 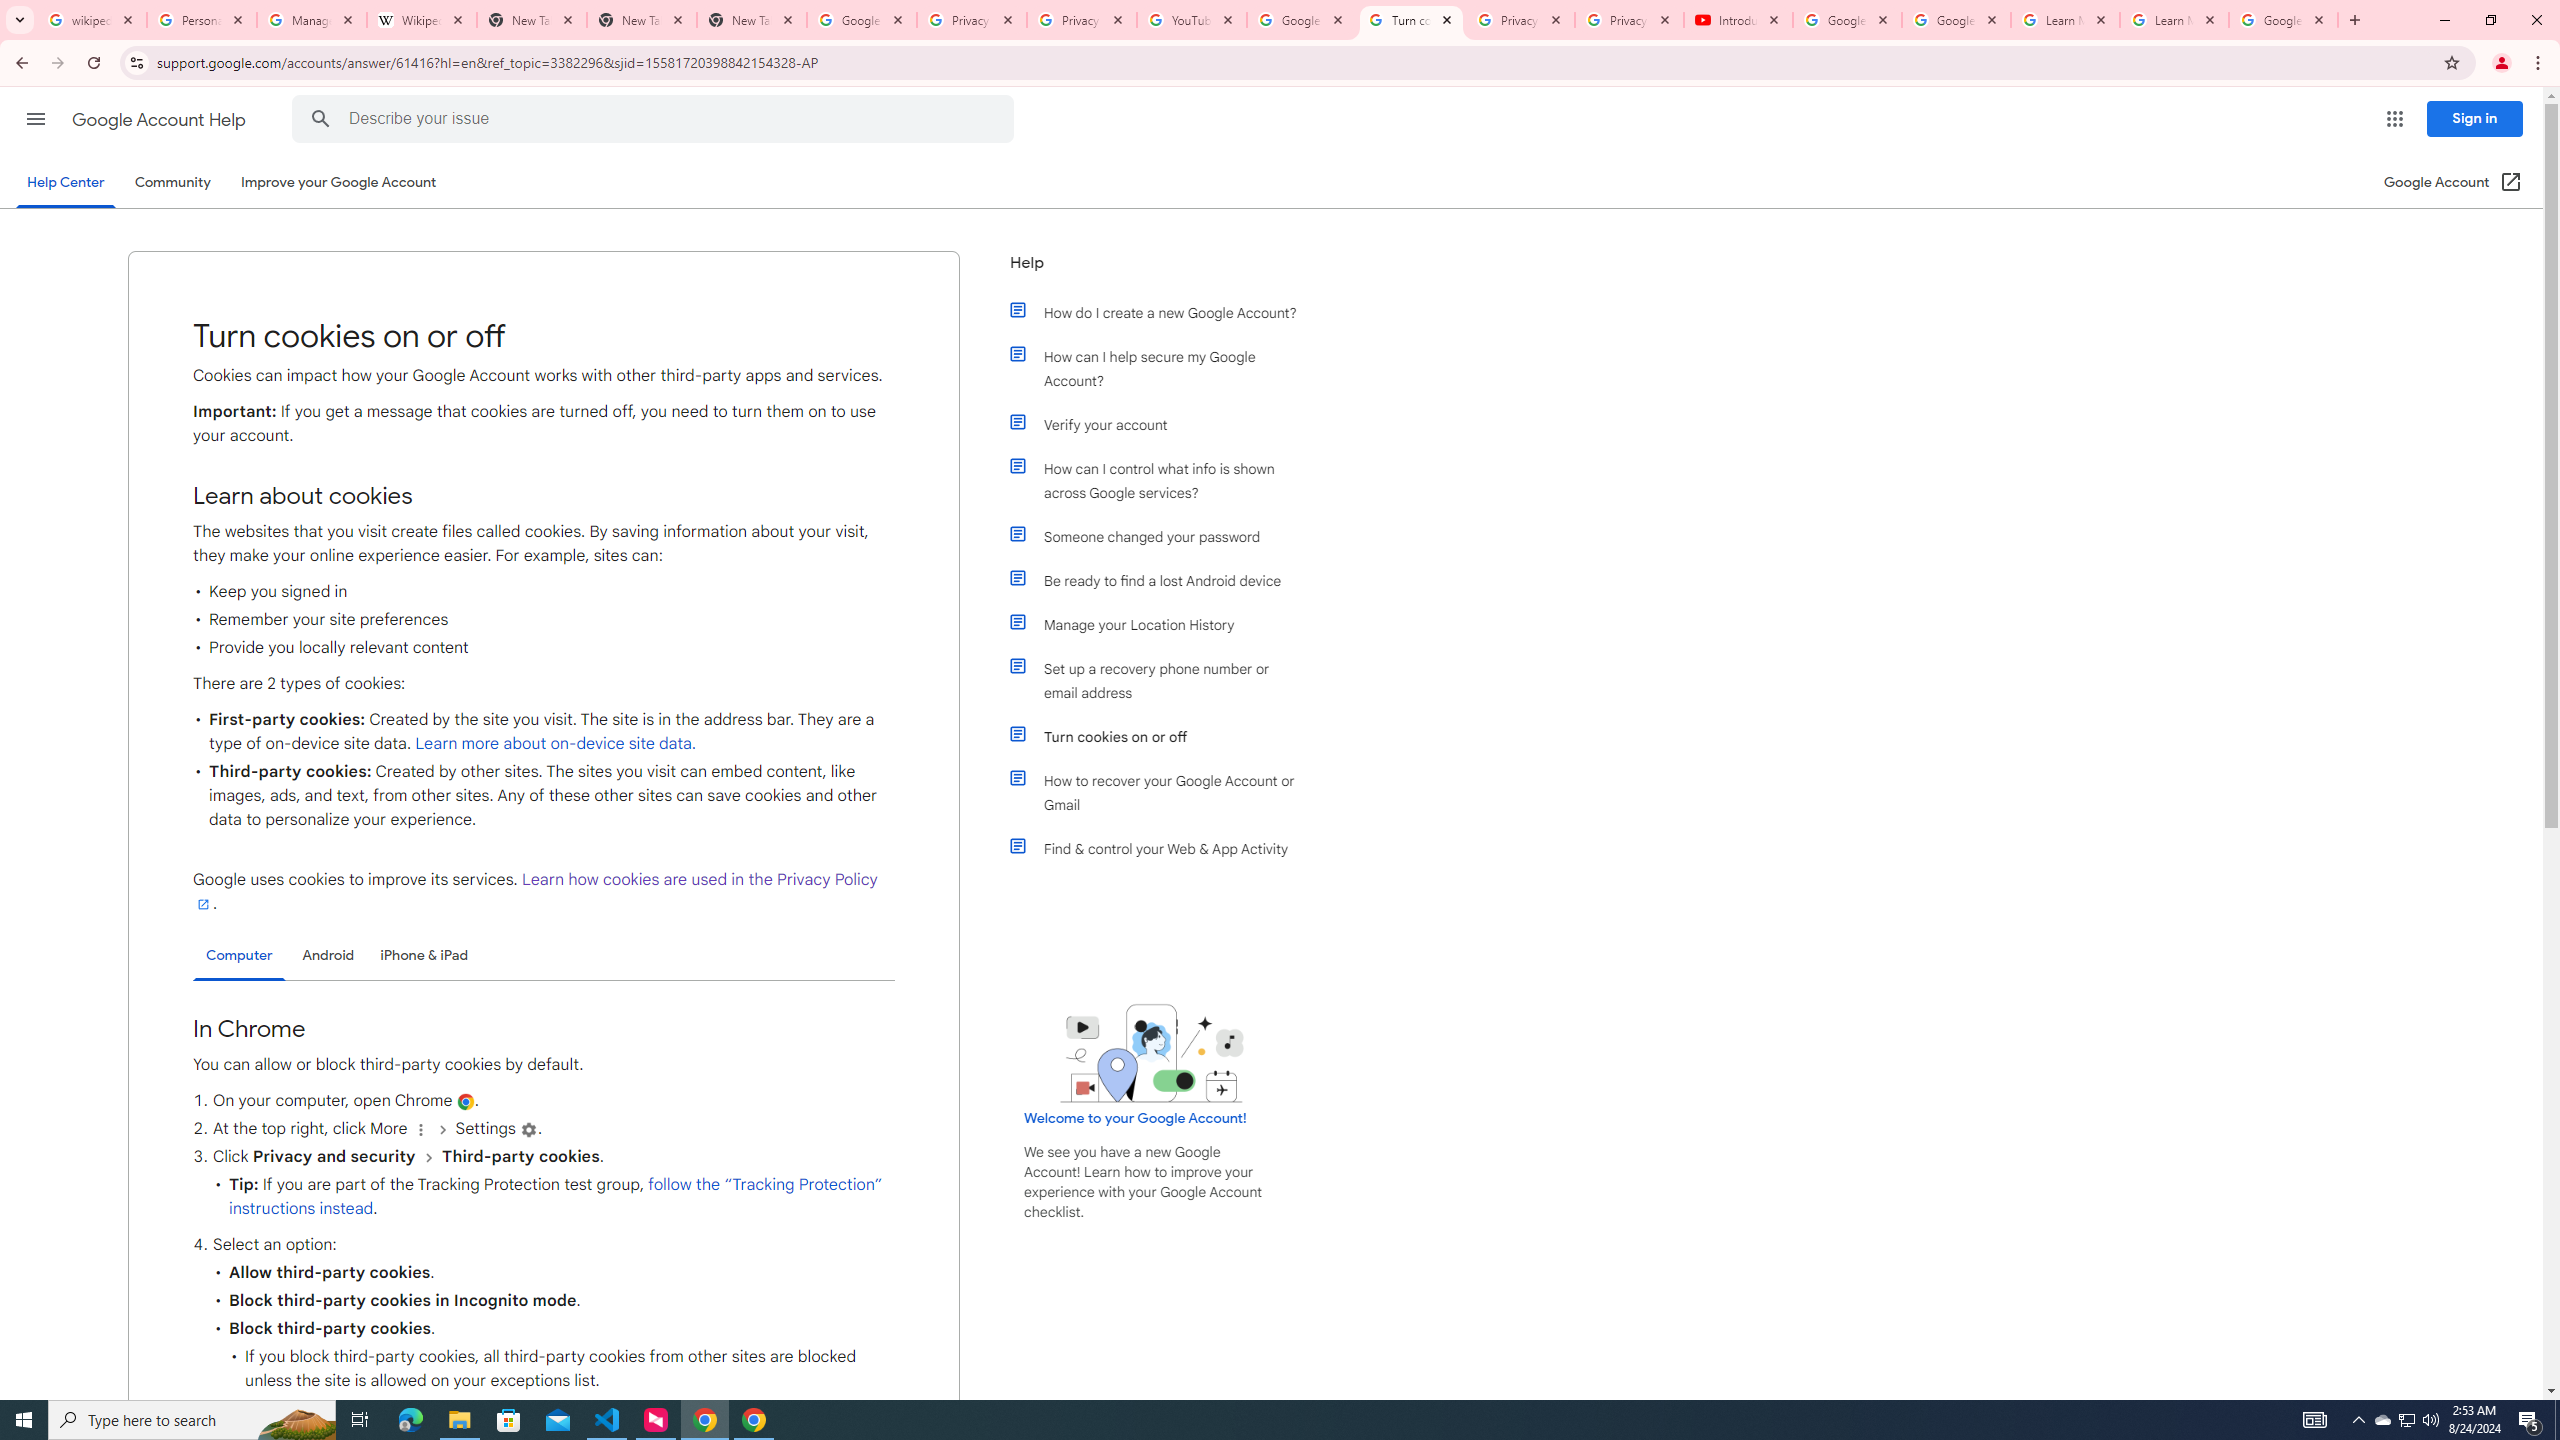 What do you see at coordinates (239, 956) in the screenshot?
I see `Computer` at bounding box center [239, 956].